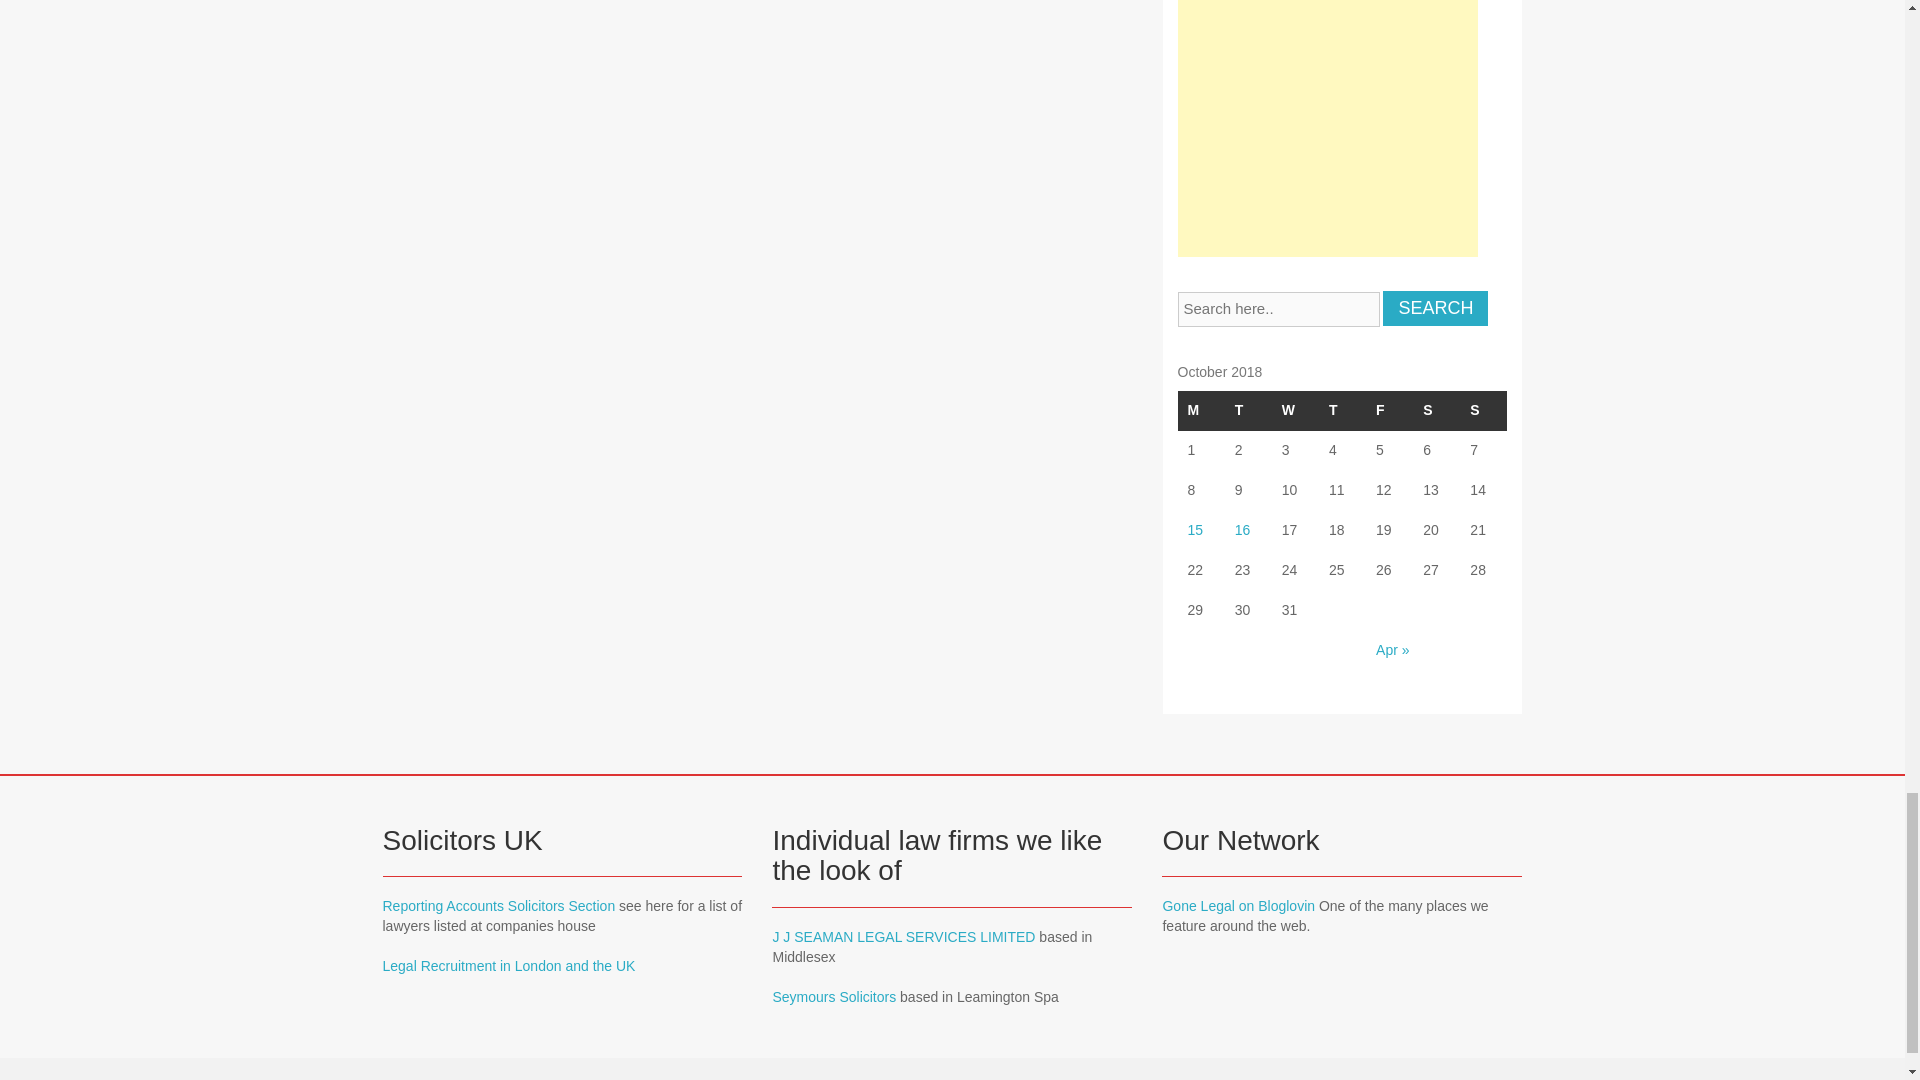 The height and width of the screenshot is (1080, 1920). I want to click on Search for:, so click(1279, 309).